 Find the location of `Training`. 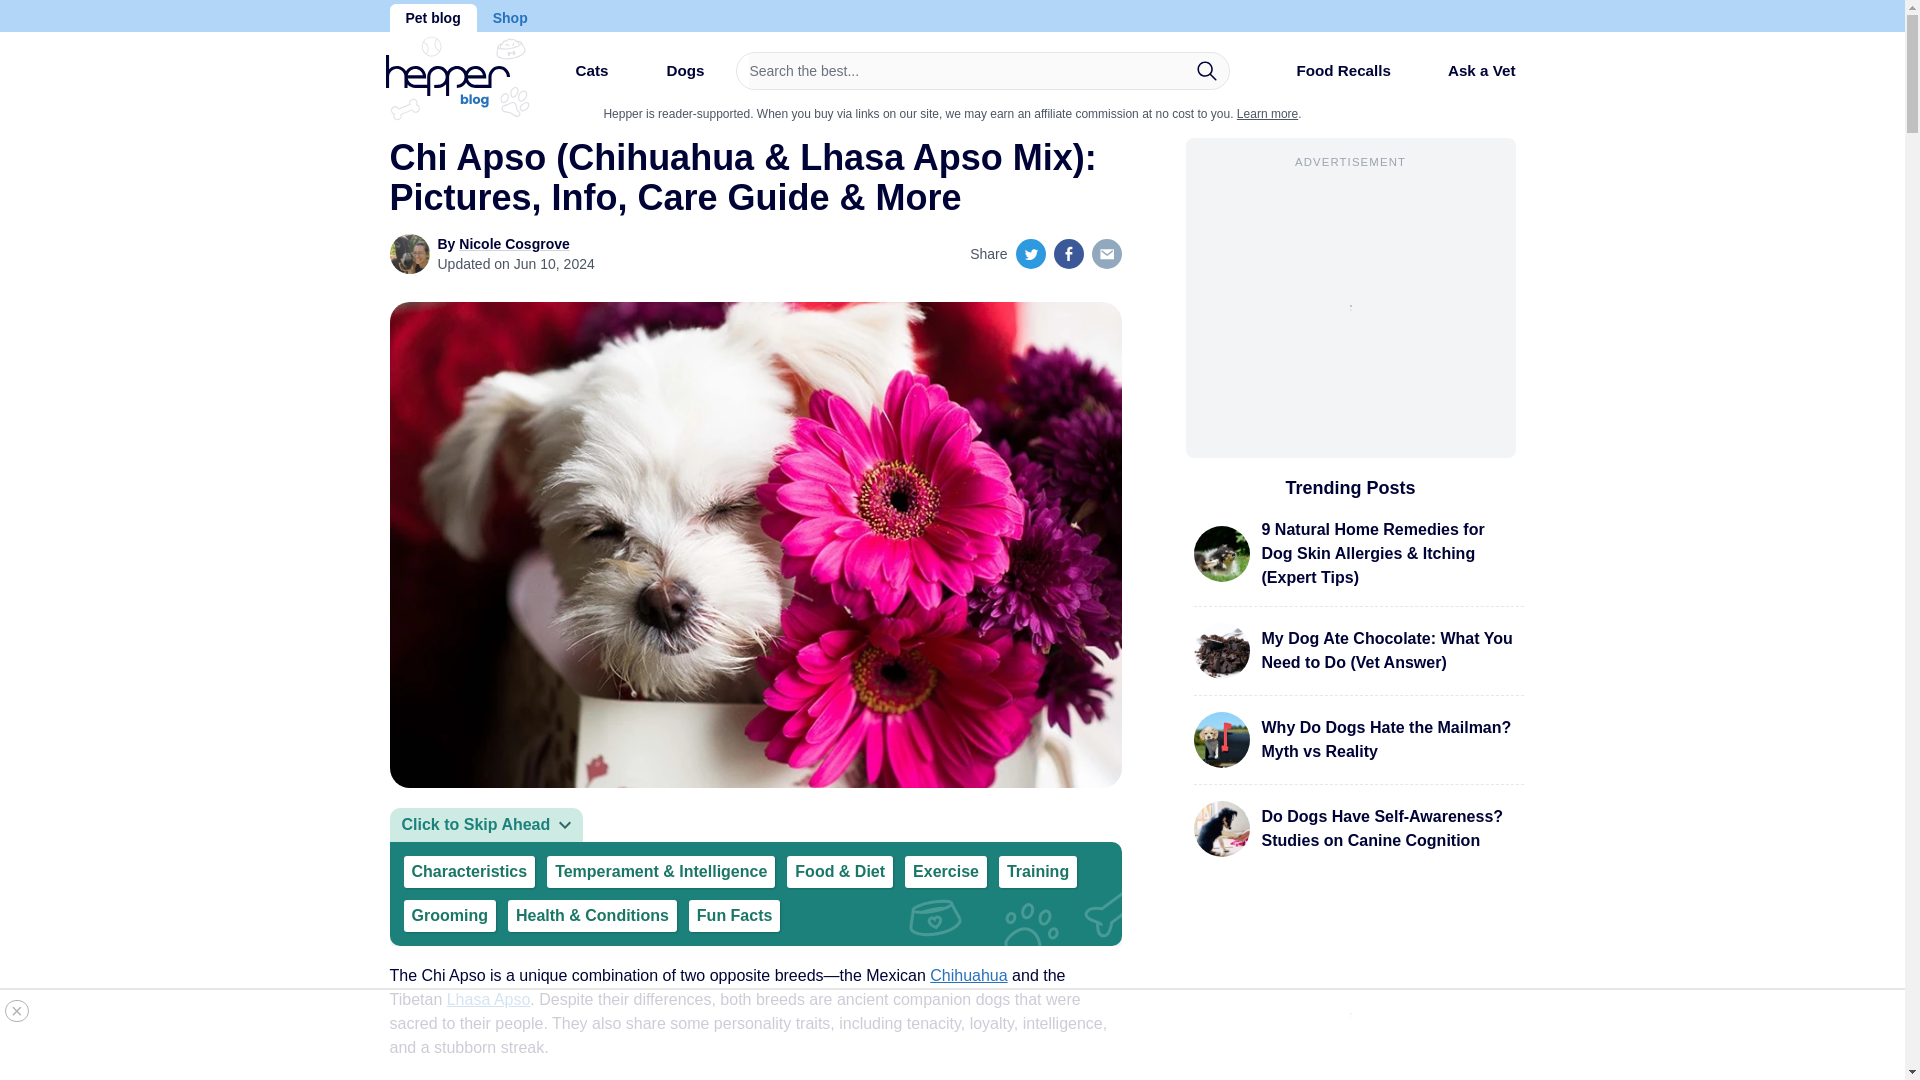

Training is located at coordinates (1038, 872).